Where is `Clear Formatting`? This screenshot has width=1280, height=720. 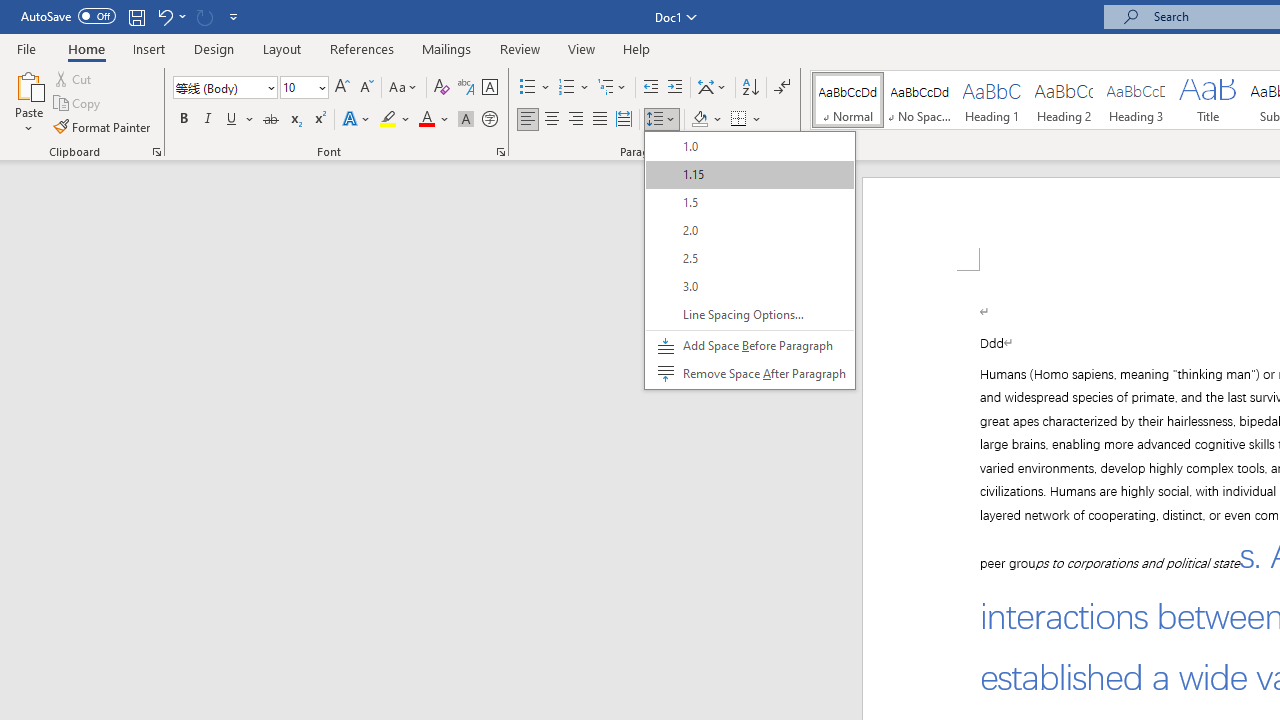
Clear Formatting is located at coordinates (442, 88).